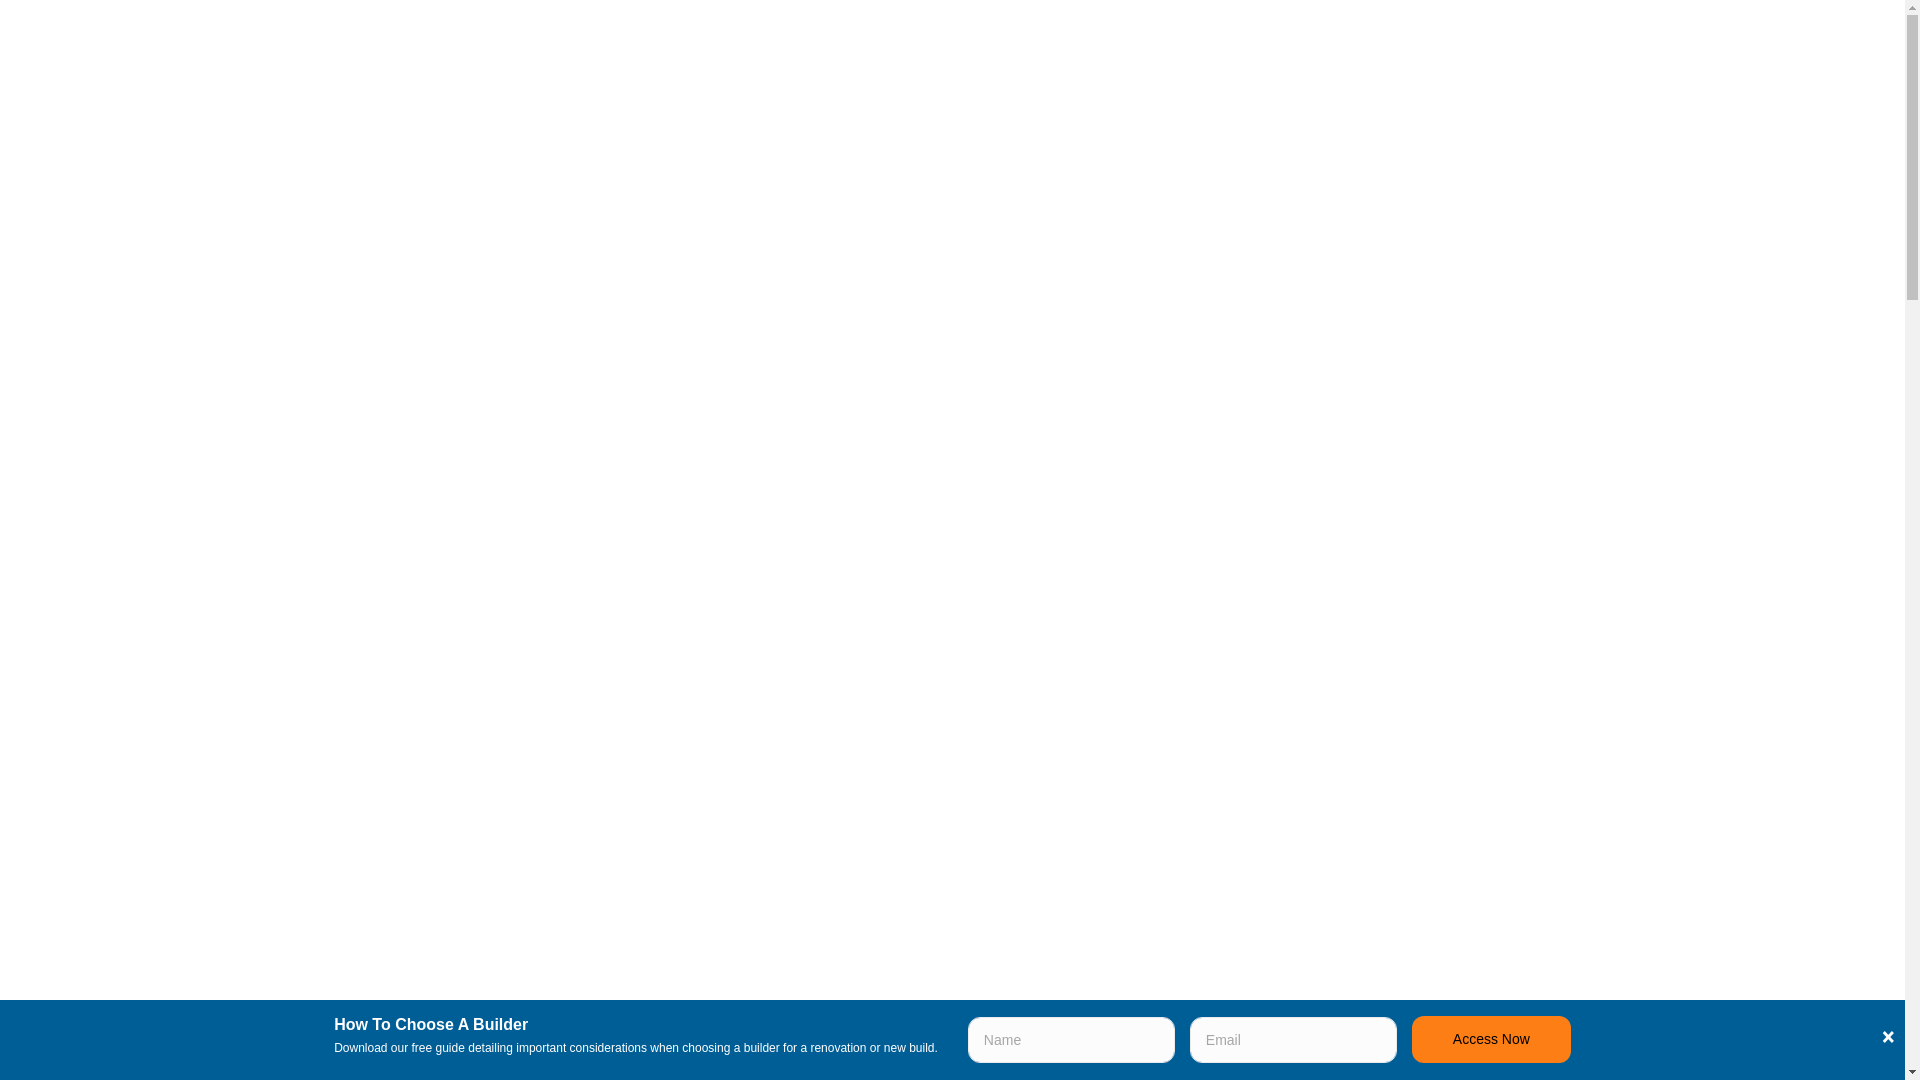 The height and width of the screenshot is (1080, 1920). What do you see at coordinates (162, 528) in the screenshot?
I see `Renovations` at bounding box center [162, 528].